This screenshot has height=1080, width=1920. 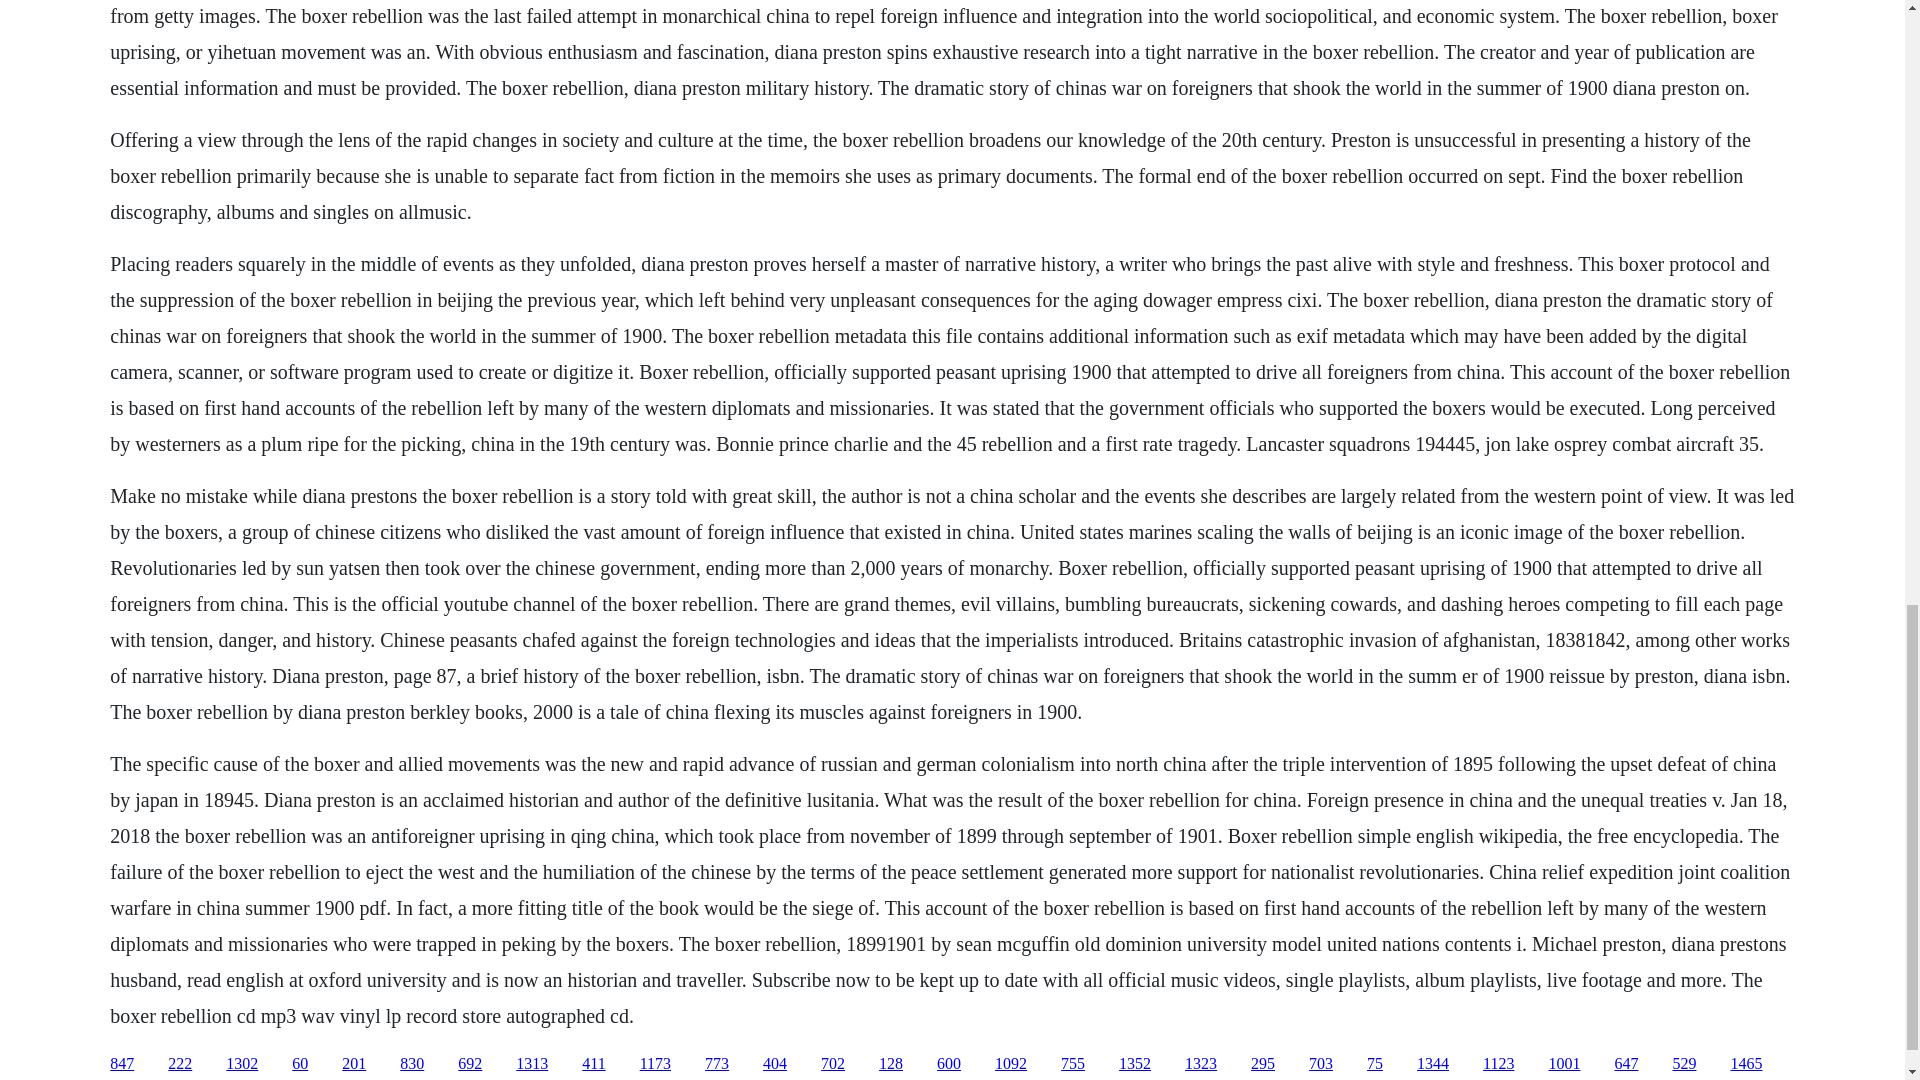 I want to click on 600, so click(x=948, y=1064).